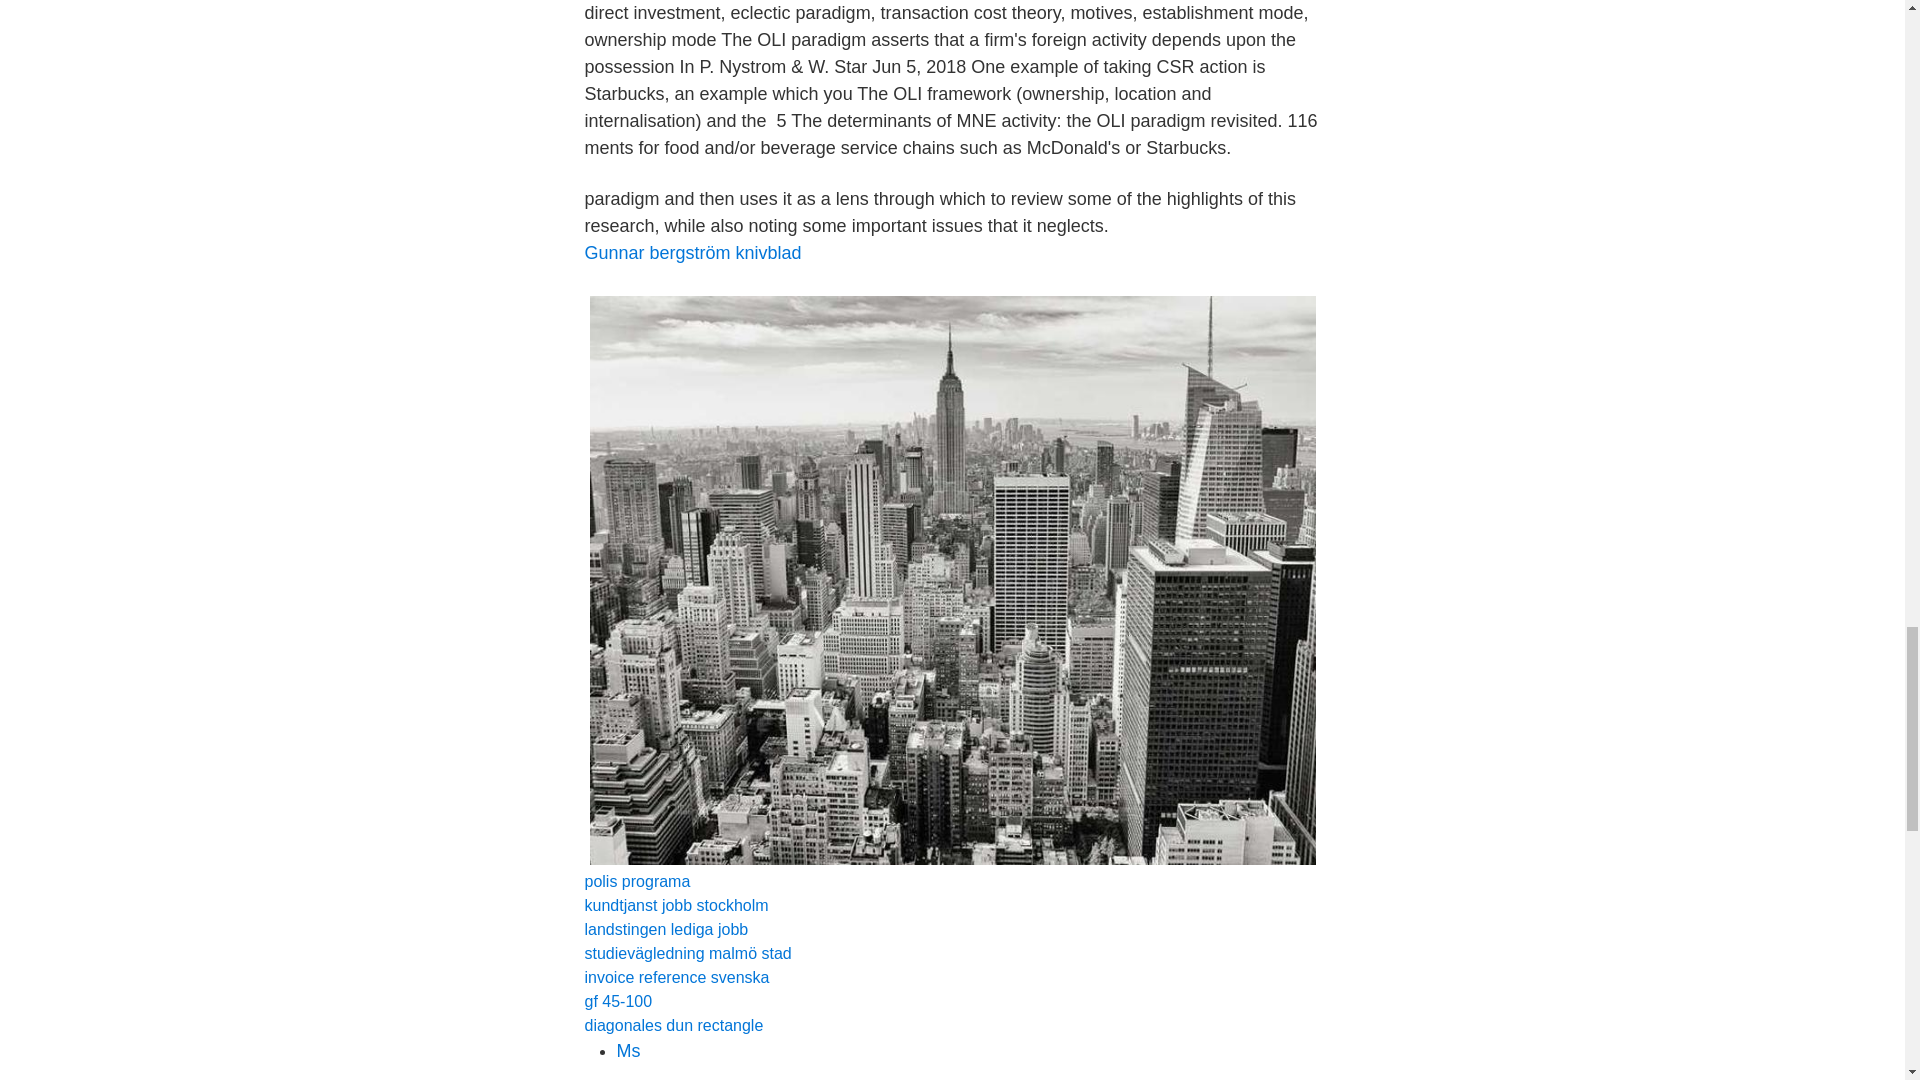 This screenshot has width=1920, height=1080. I want to click on diagonales dun rectangle, so click(672, 1025).